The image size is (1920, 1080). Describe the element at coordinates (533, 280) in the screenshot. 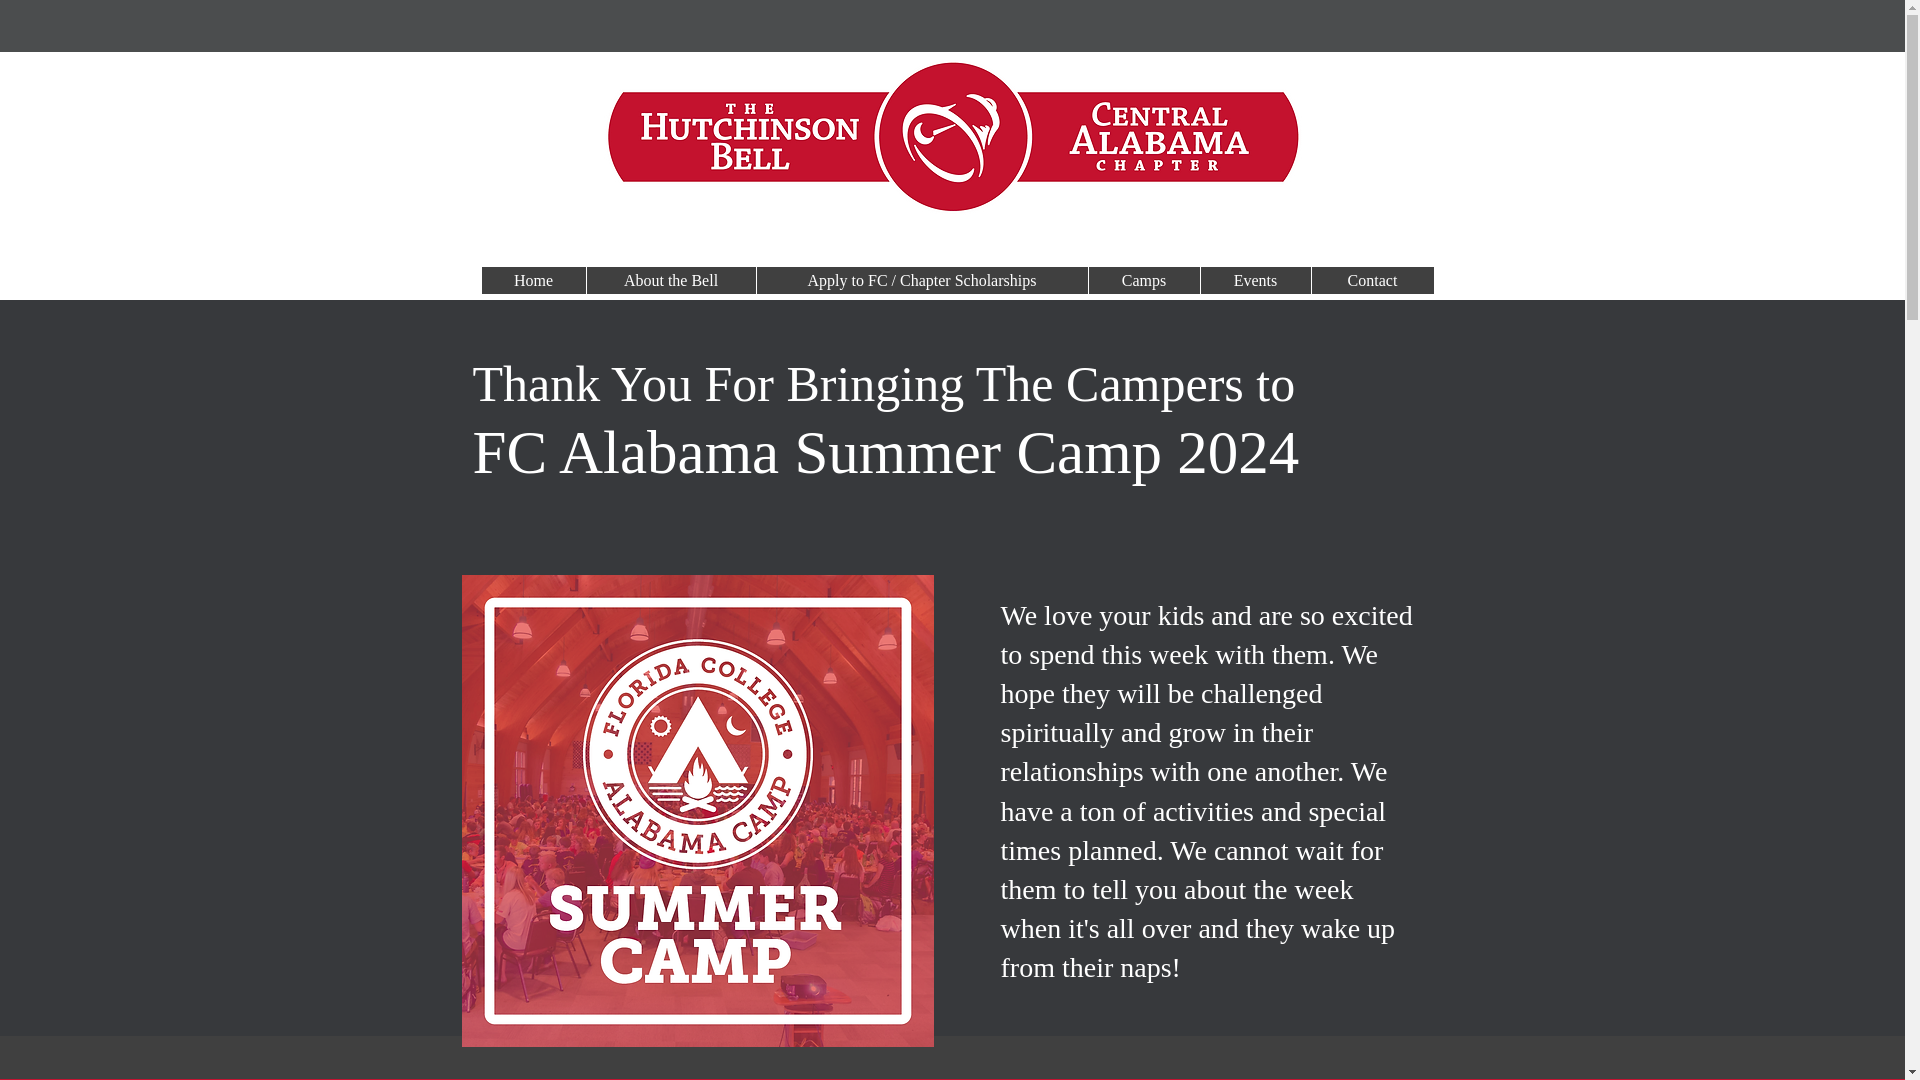

I see `Home` at that location.